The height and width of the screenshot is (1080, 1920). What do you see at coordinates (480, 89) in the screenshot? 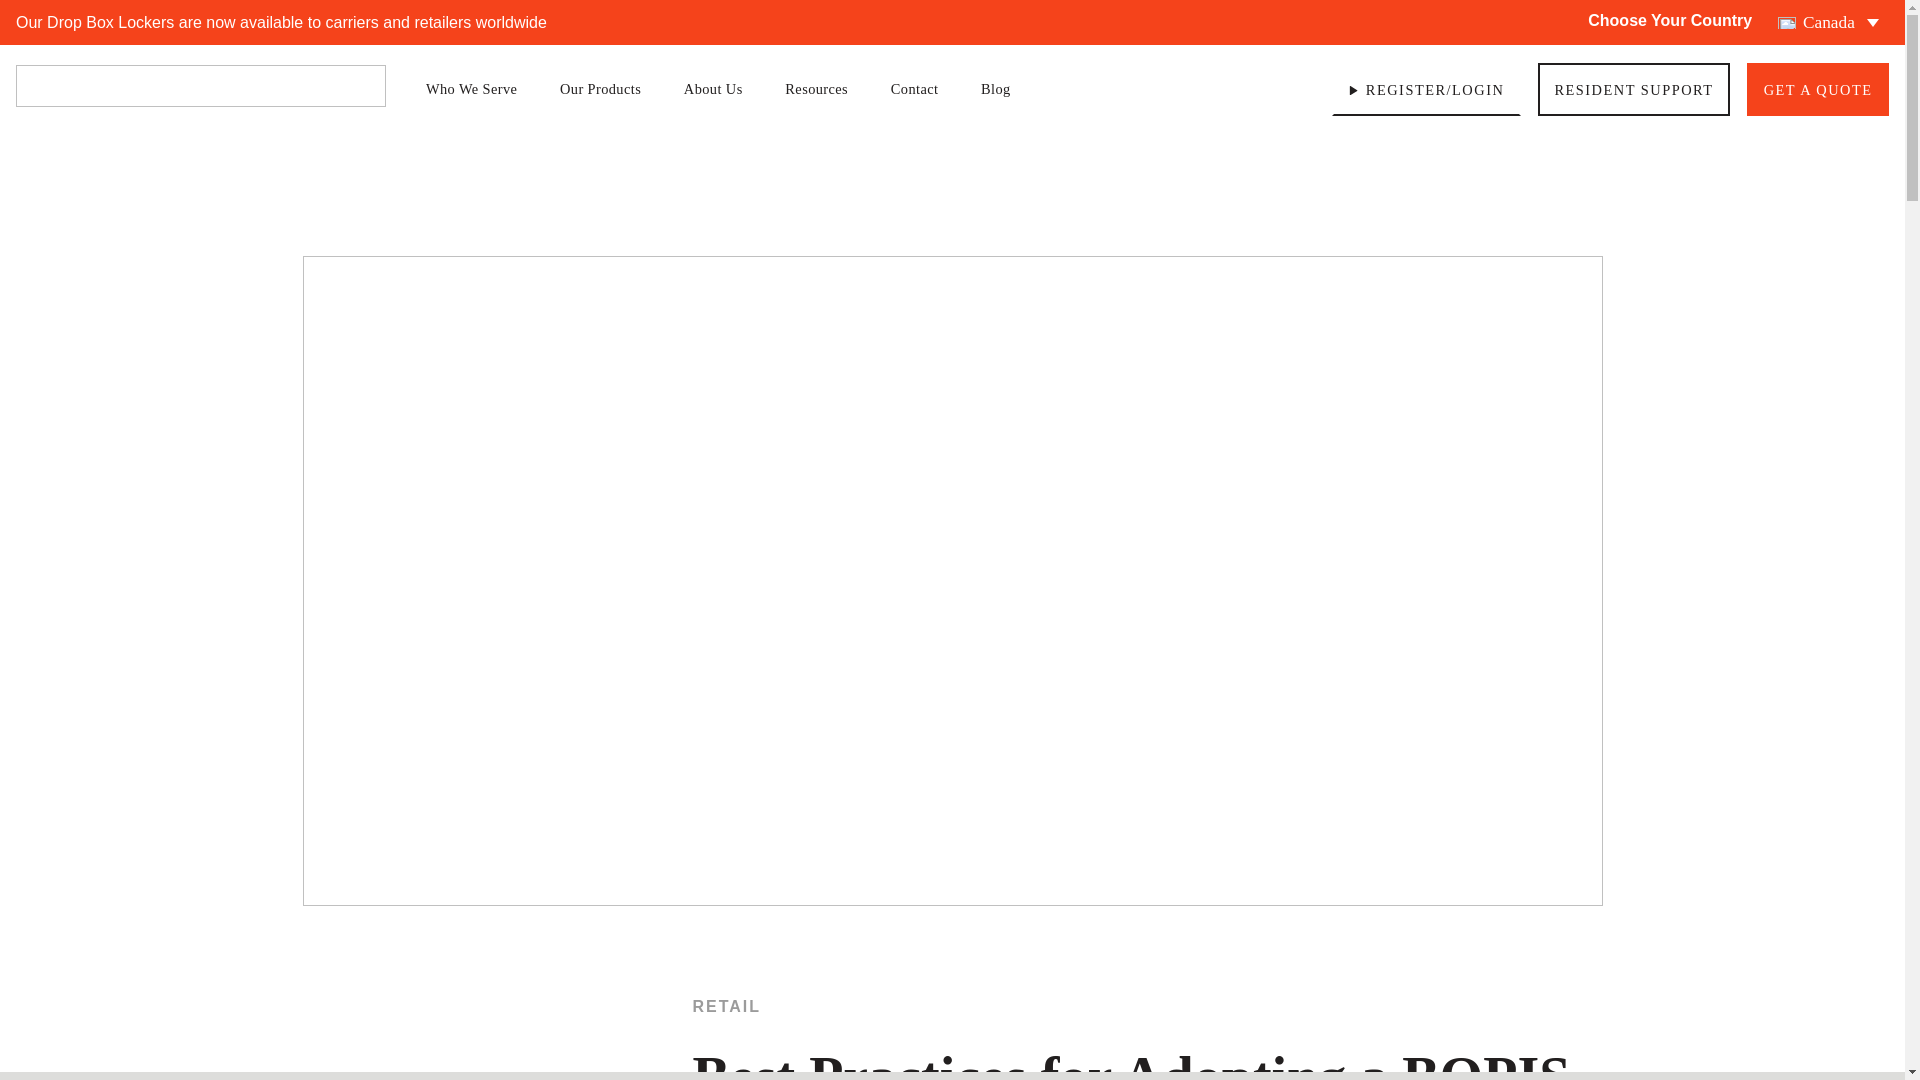
I see `Who We Serve` at bounding box center [480, 89].